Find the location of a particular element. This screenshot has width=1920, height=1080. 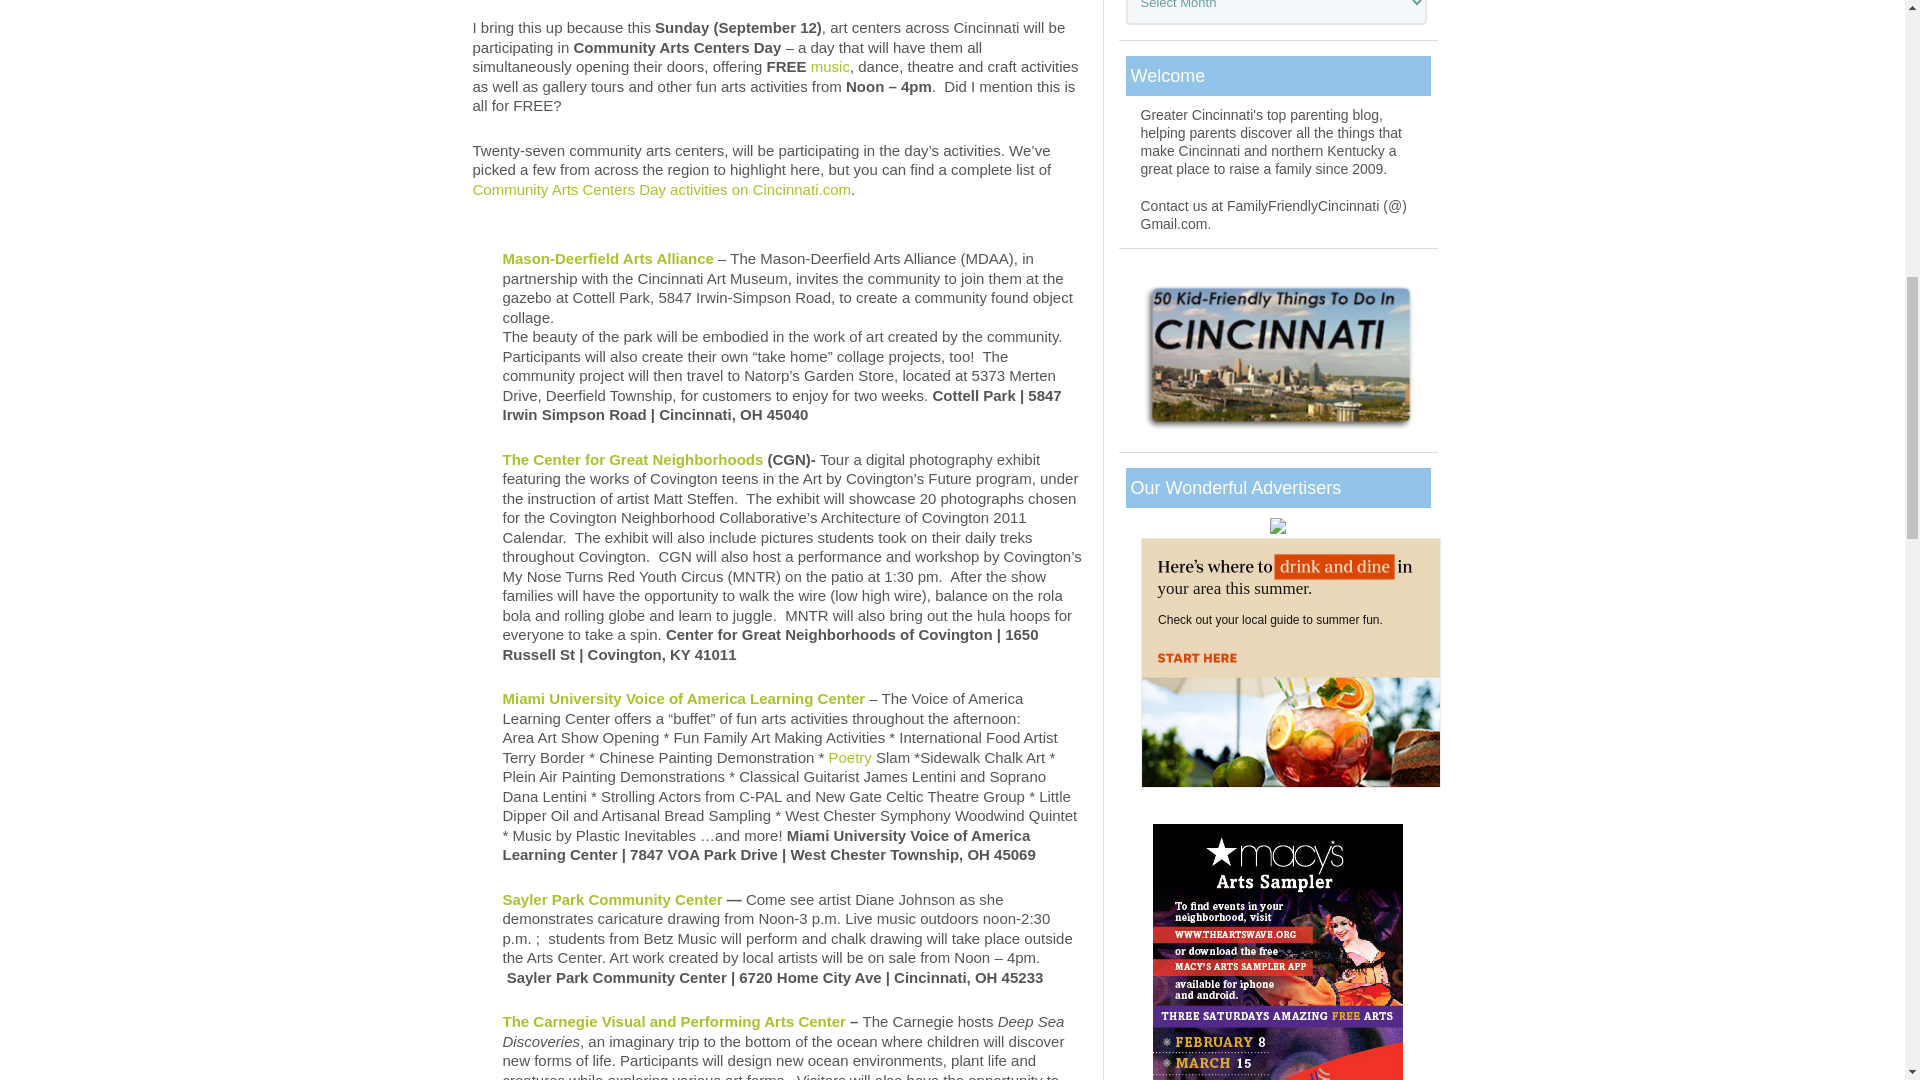

Community Arts Centers Day activities on Cincinnati.com is located at coordinates (661, 189).